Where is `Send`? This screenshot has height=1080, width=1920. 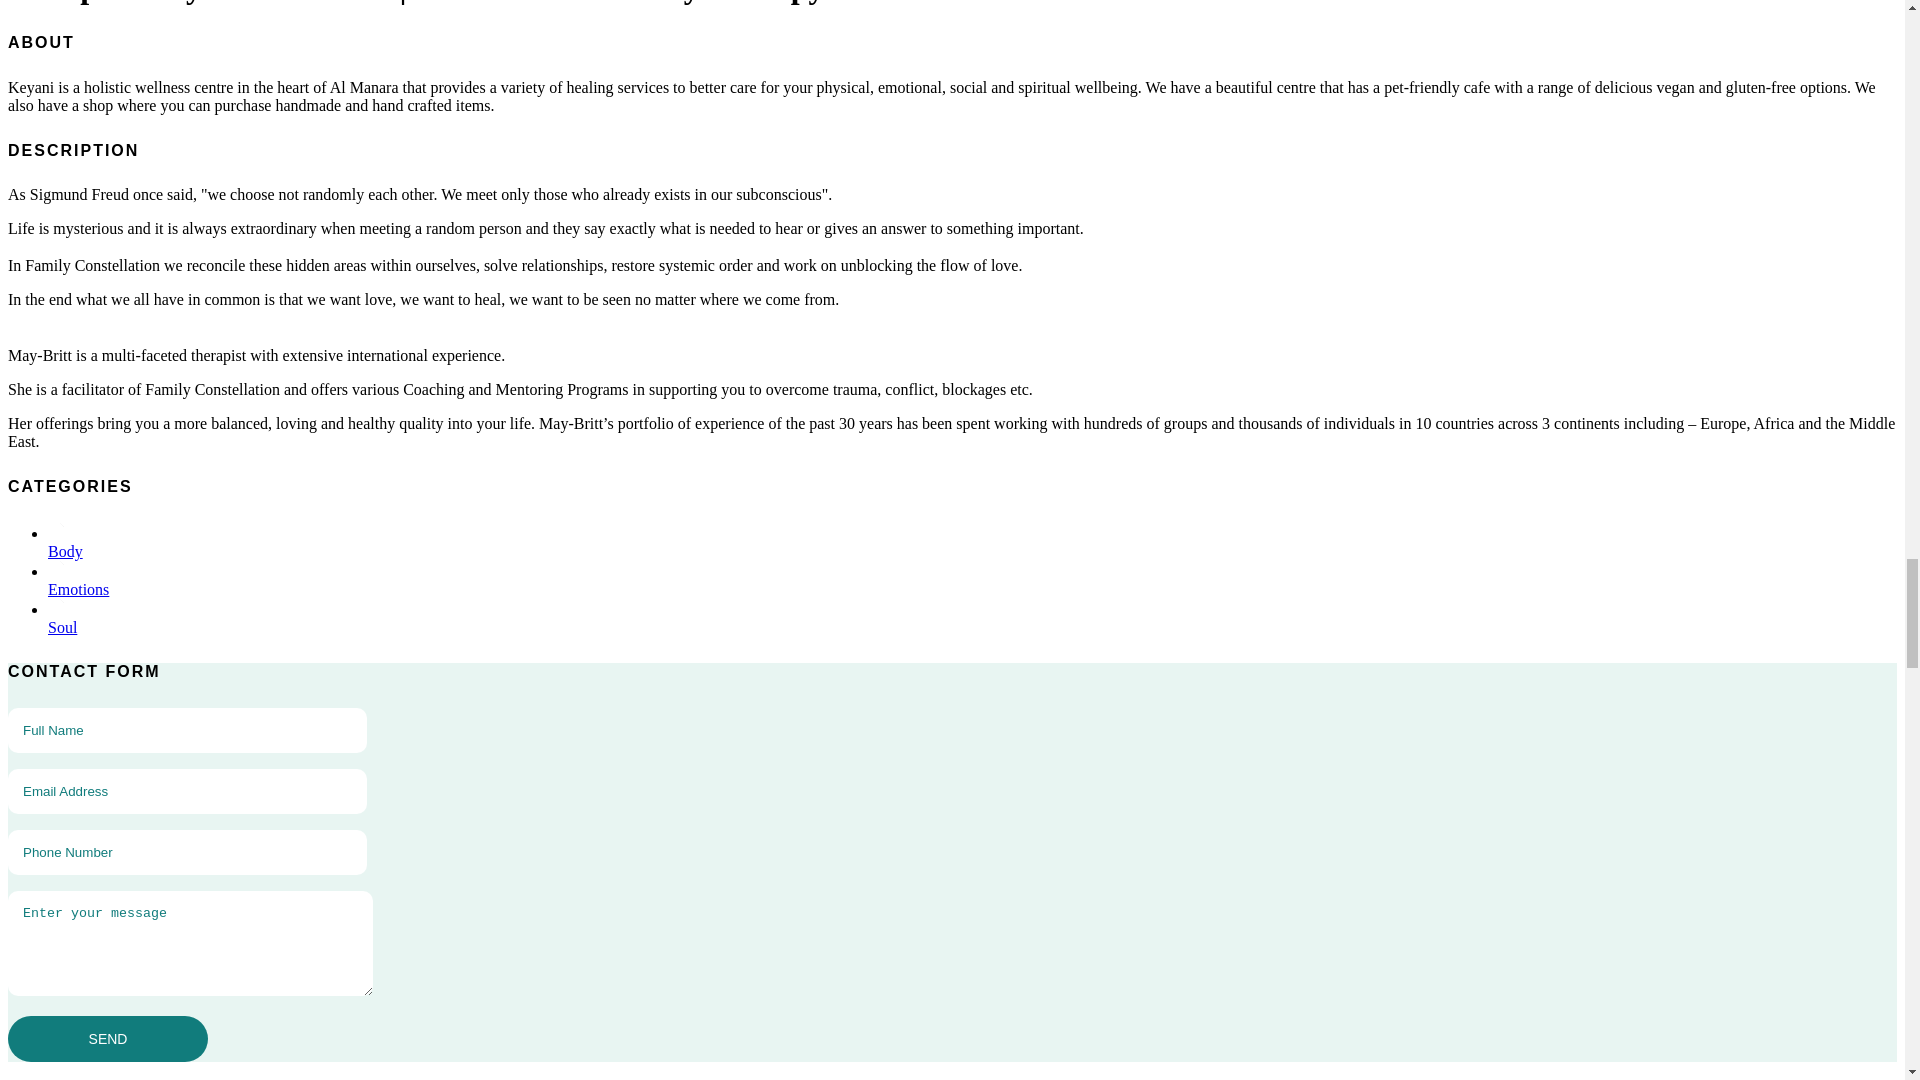 Send is located at coordinates (107, 1038).